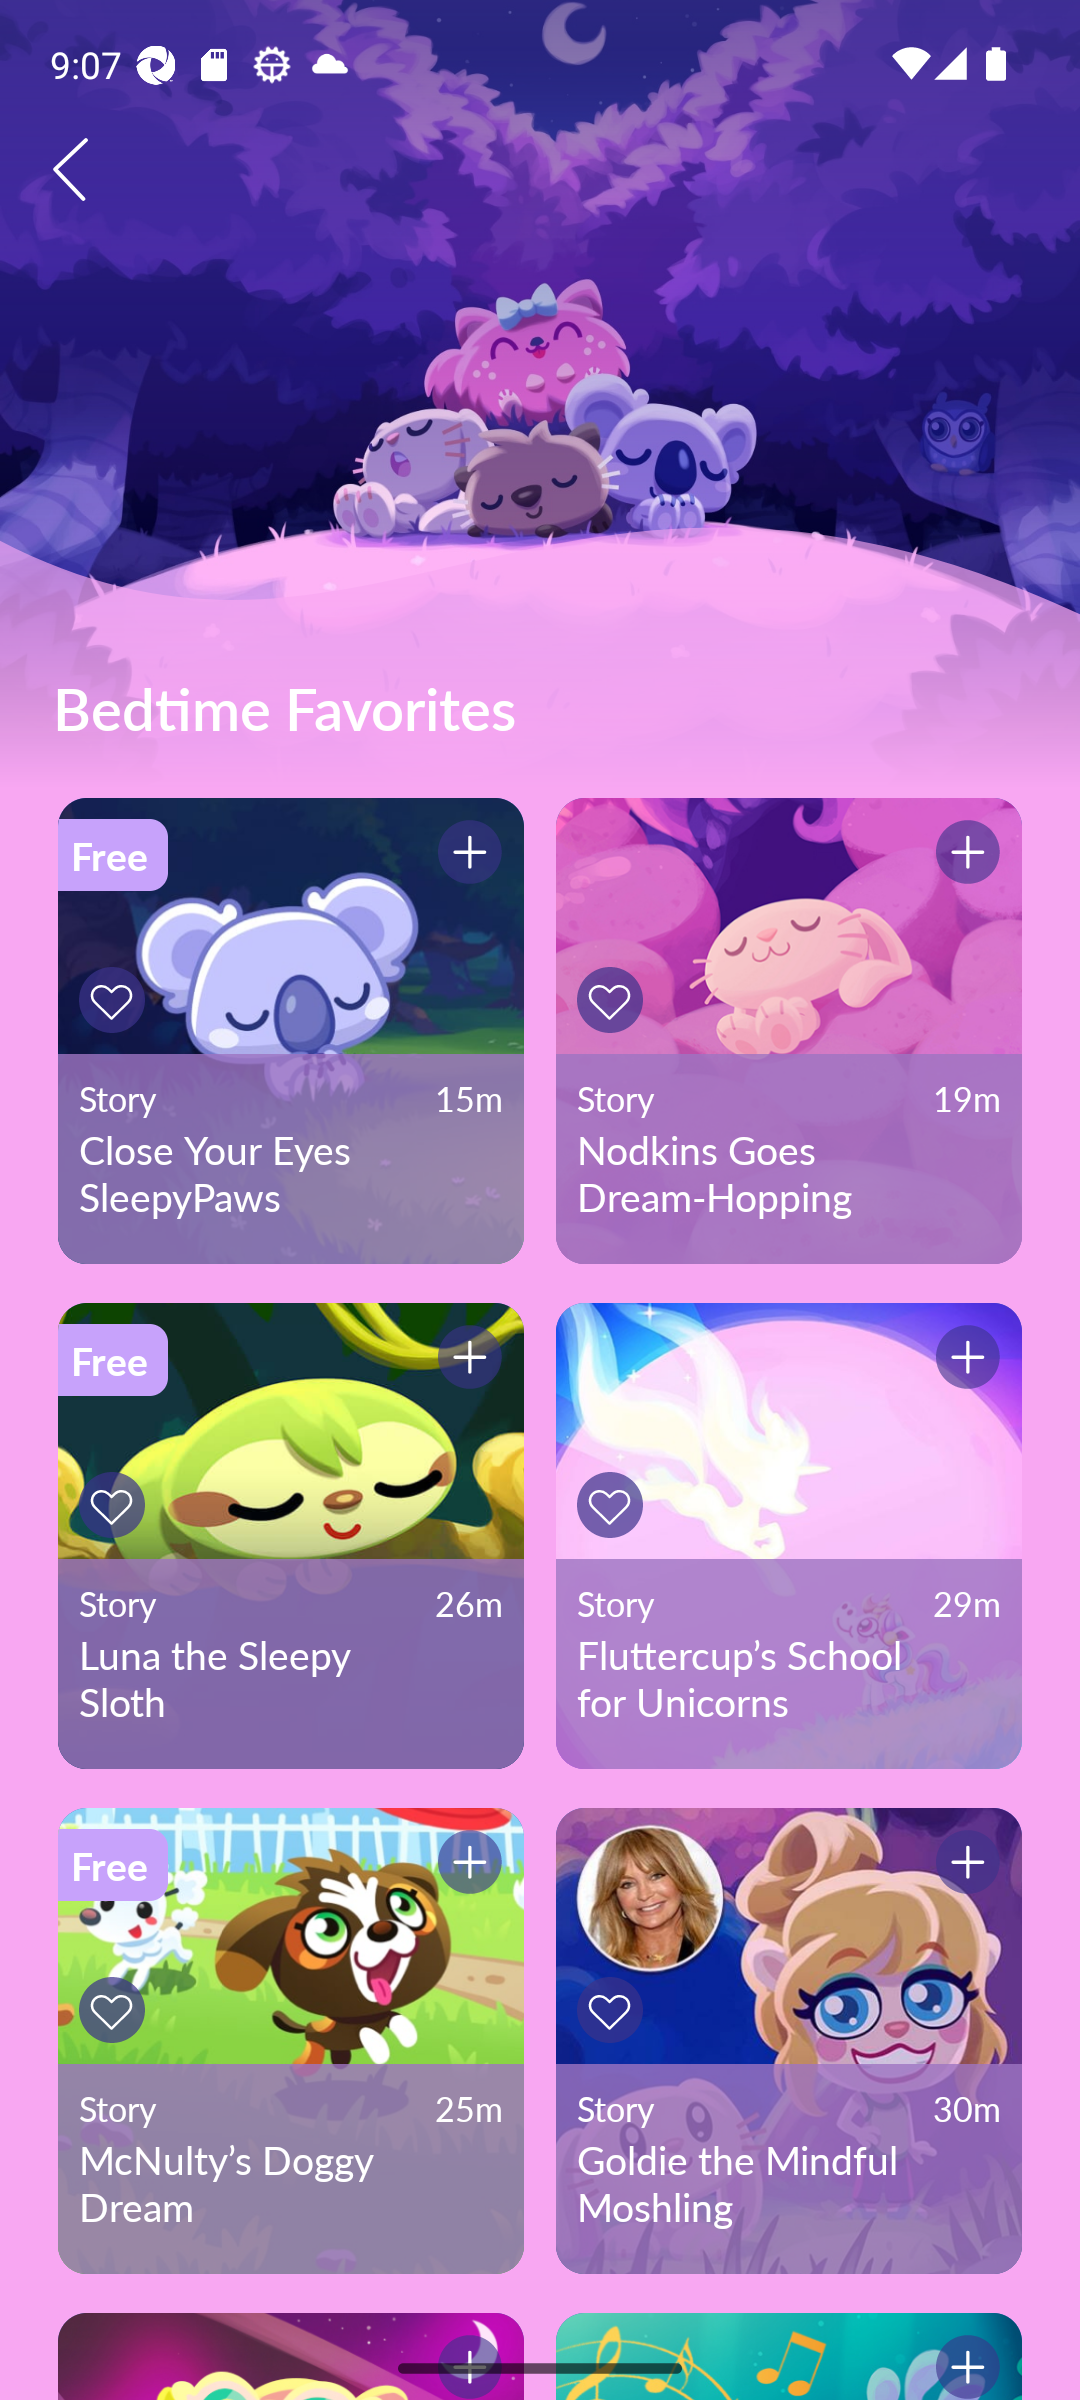 Image resolution: width=1080 pixels, height=2400 pixels. Describe the element at coordinates (116, 1000) in the screenshot. I see `Button` at that location.